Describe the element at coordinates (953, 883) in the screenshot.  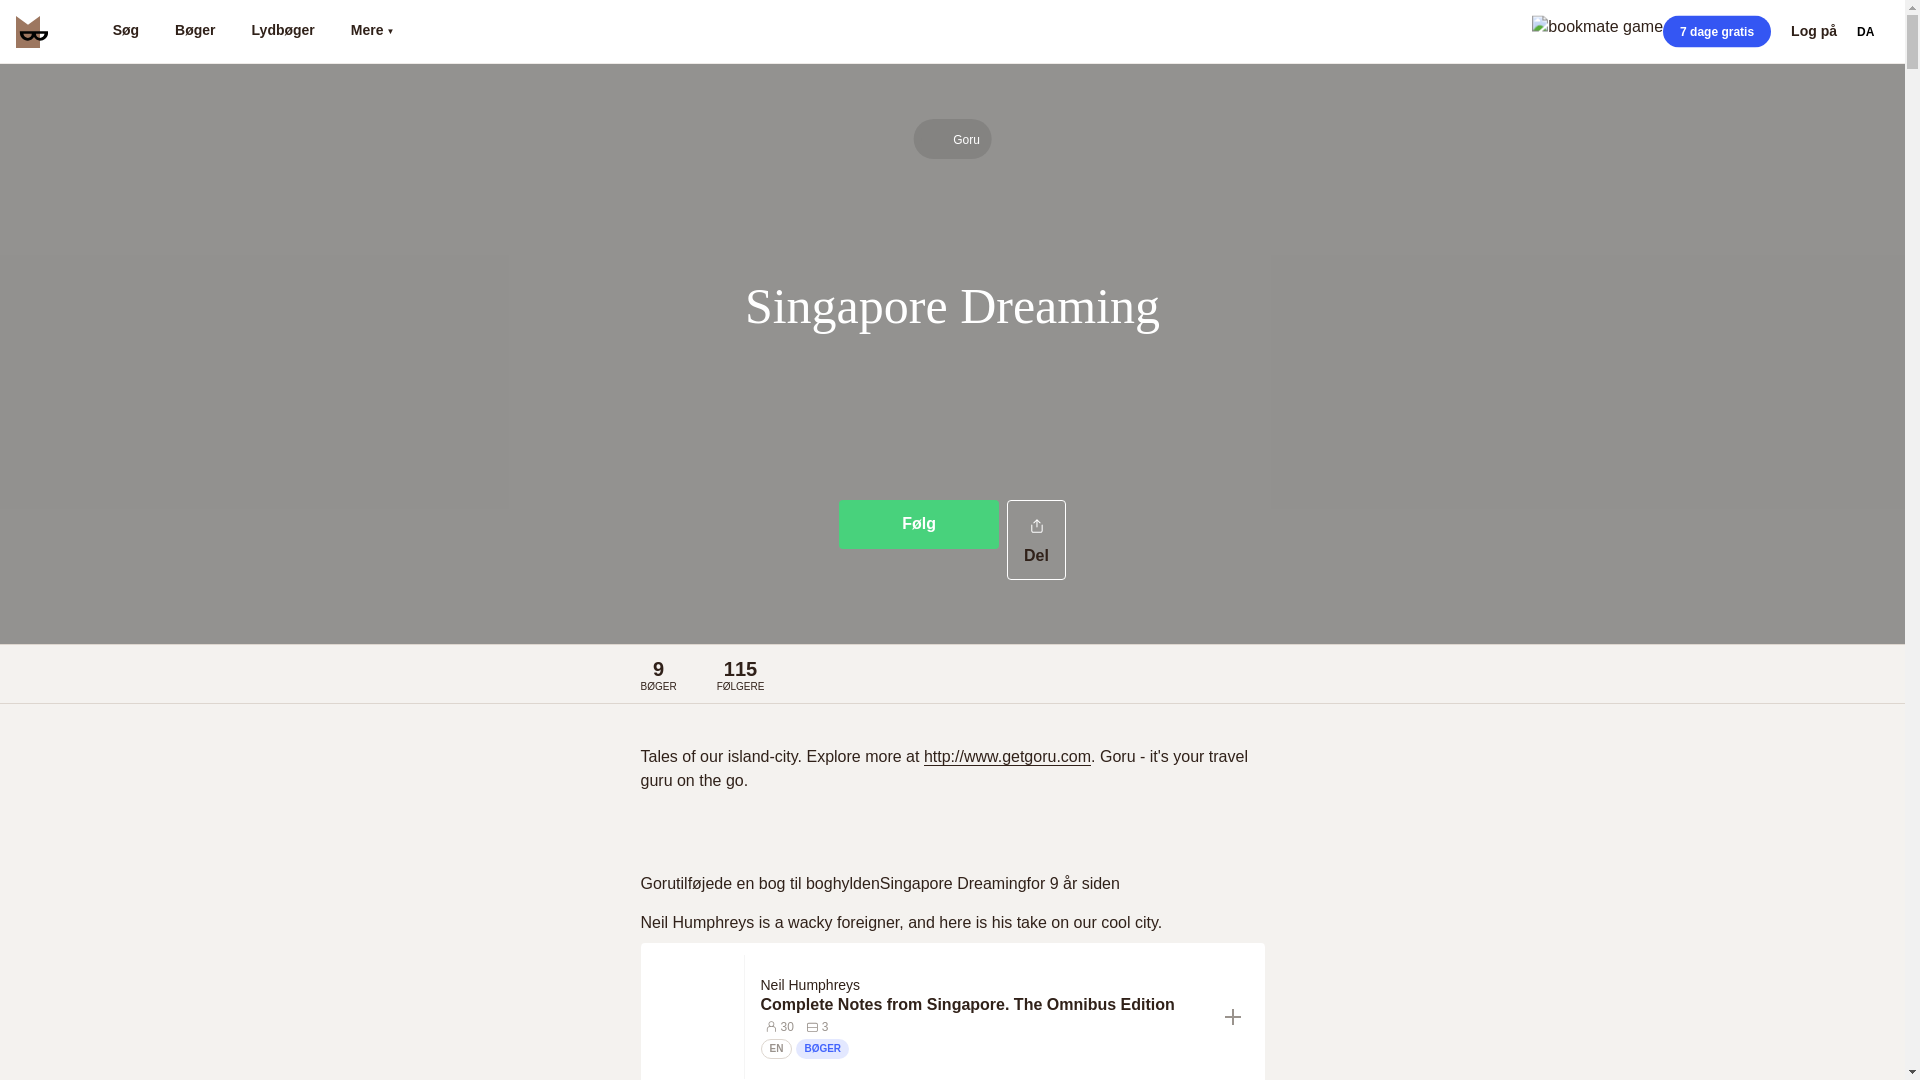
I see `Singapore Dreaming` at that location.